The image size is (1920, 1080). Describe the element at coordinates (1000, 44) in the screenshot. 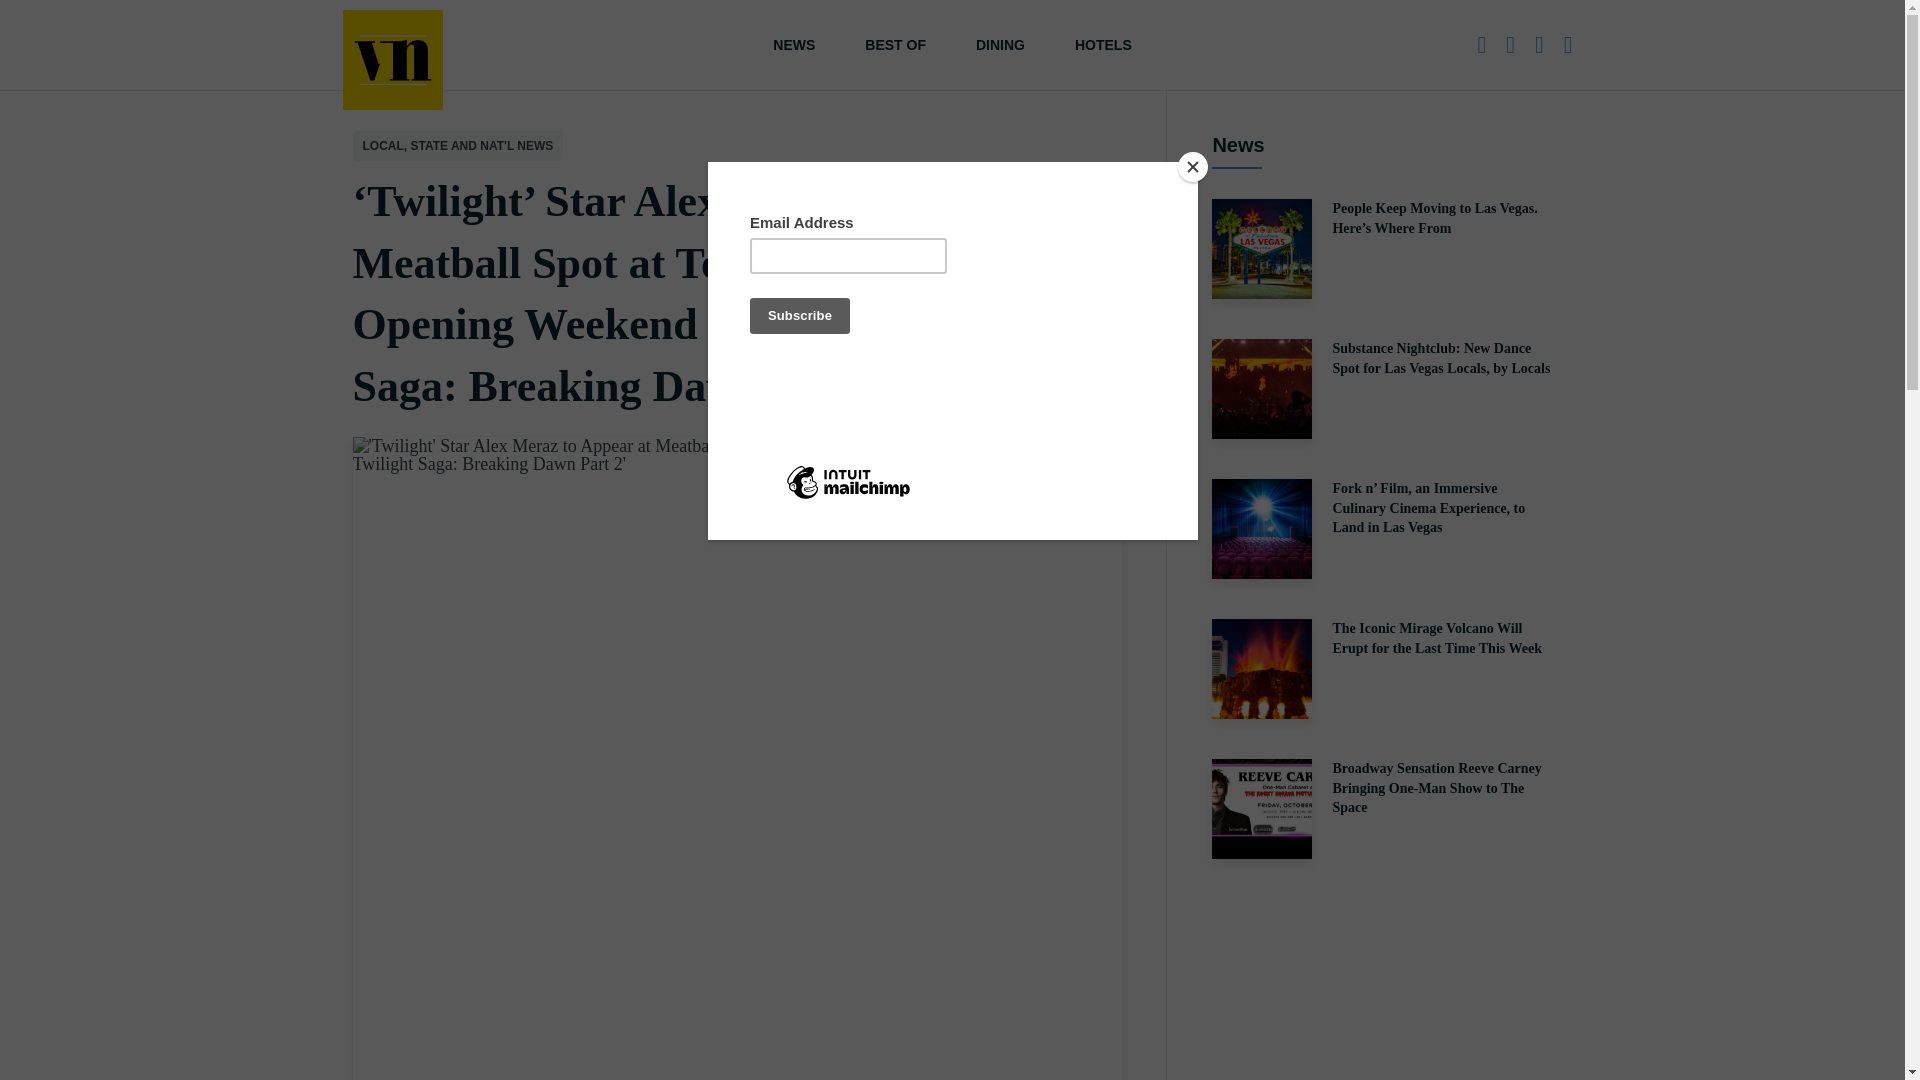

I see `DINING` at that location.